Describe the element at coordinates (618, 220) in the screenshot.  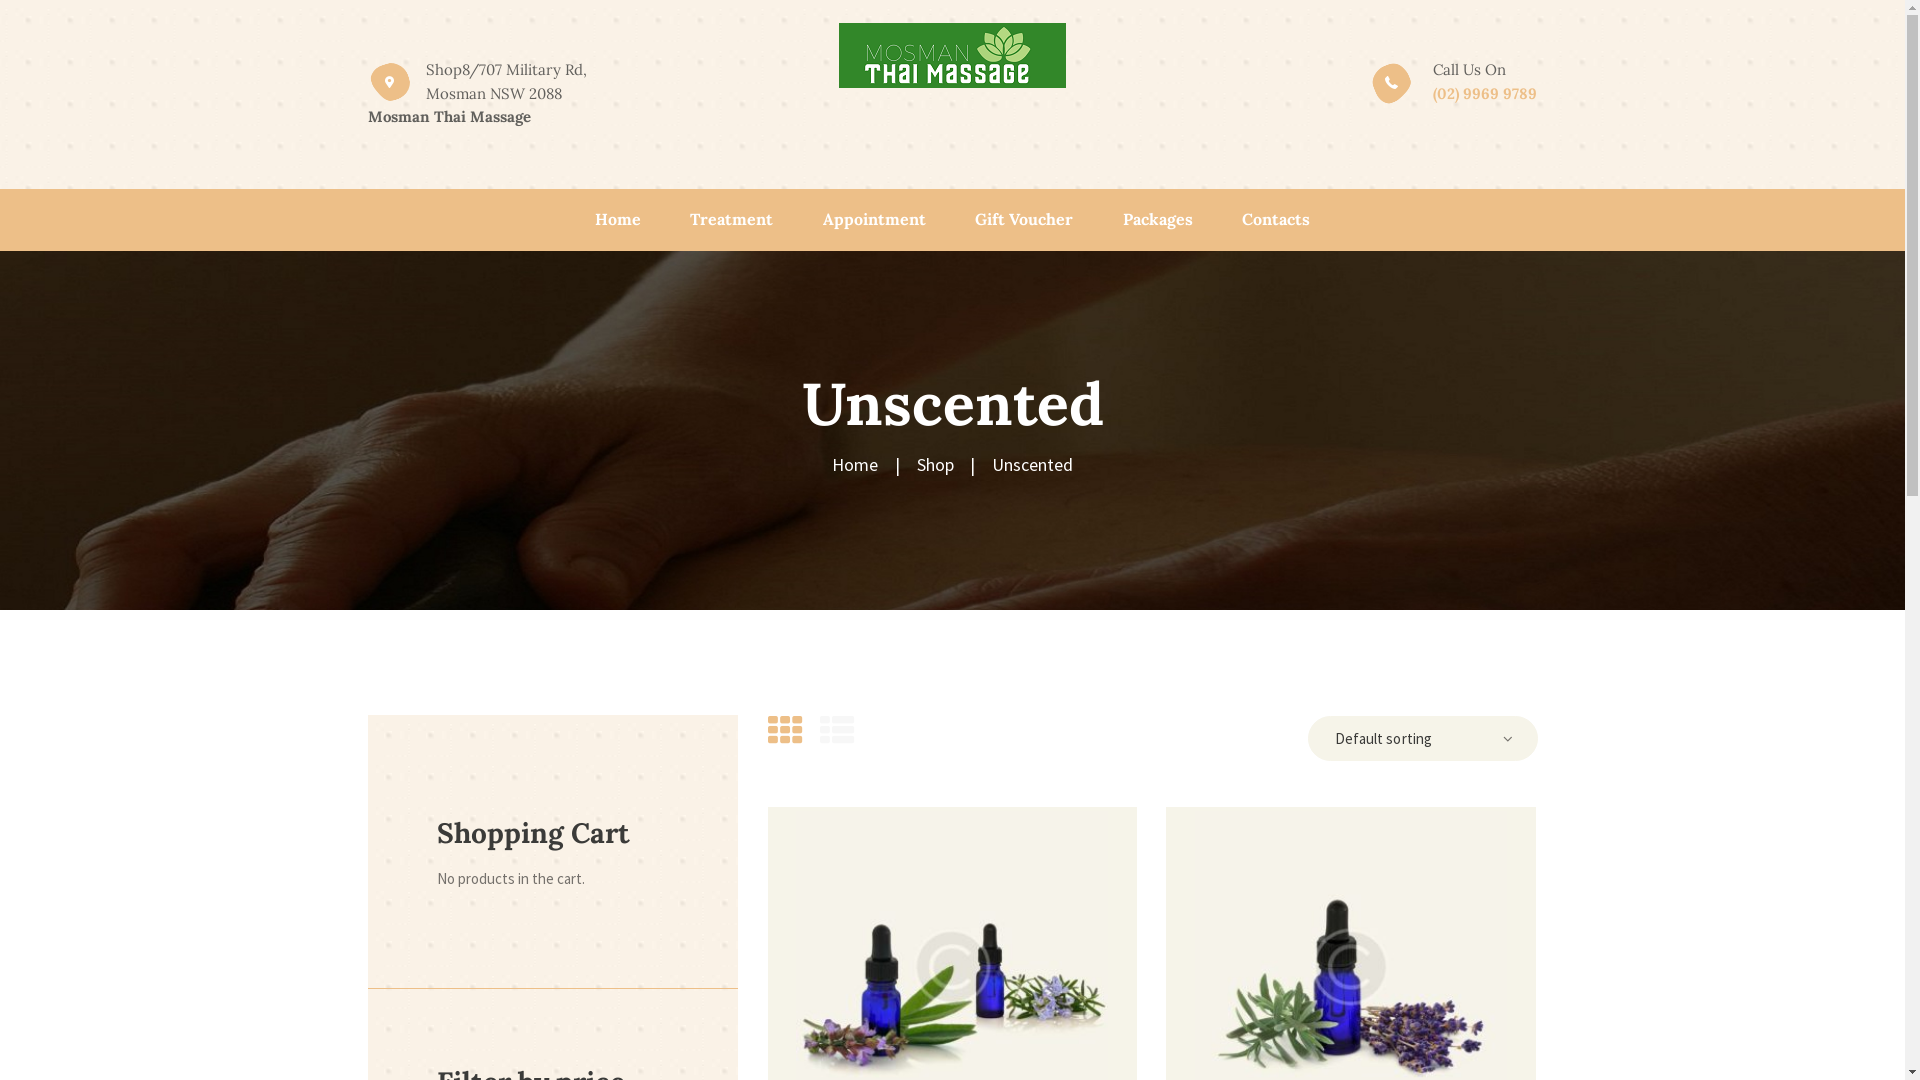
I see `Home` at that location.